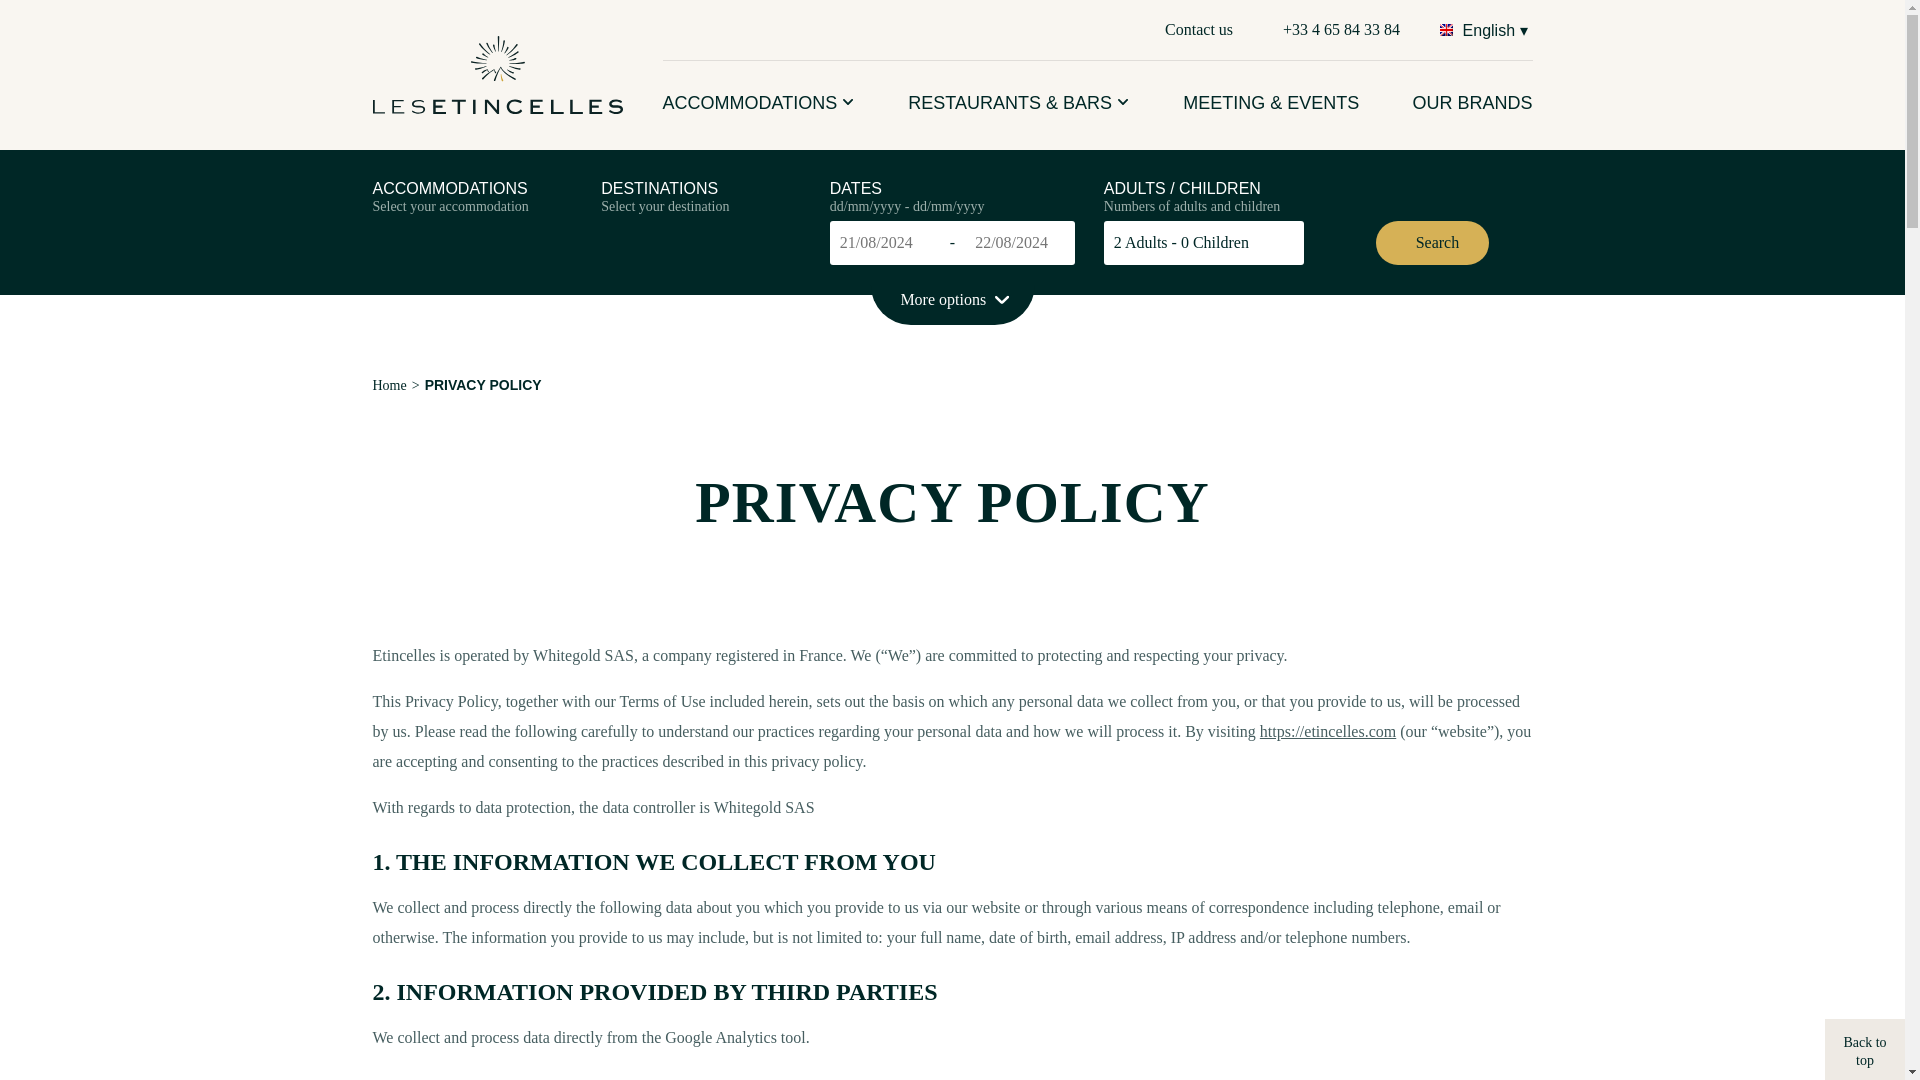 The image size is (1920, 1080). What do you see at coordinates (497, 74) in the screenshot?
I see `Back to homepage` at bounding box center [497, 74].